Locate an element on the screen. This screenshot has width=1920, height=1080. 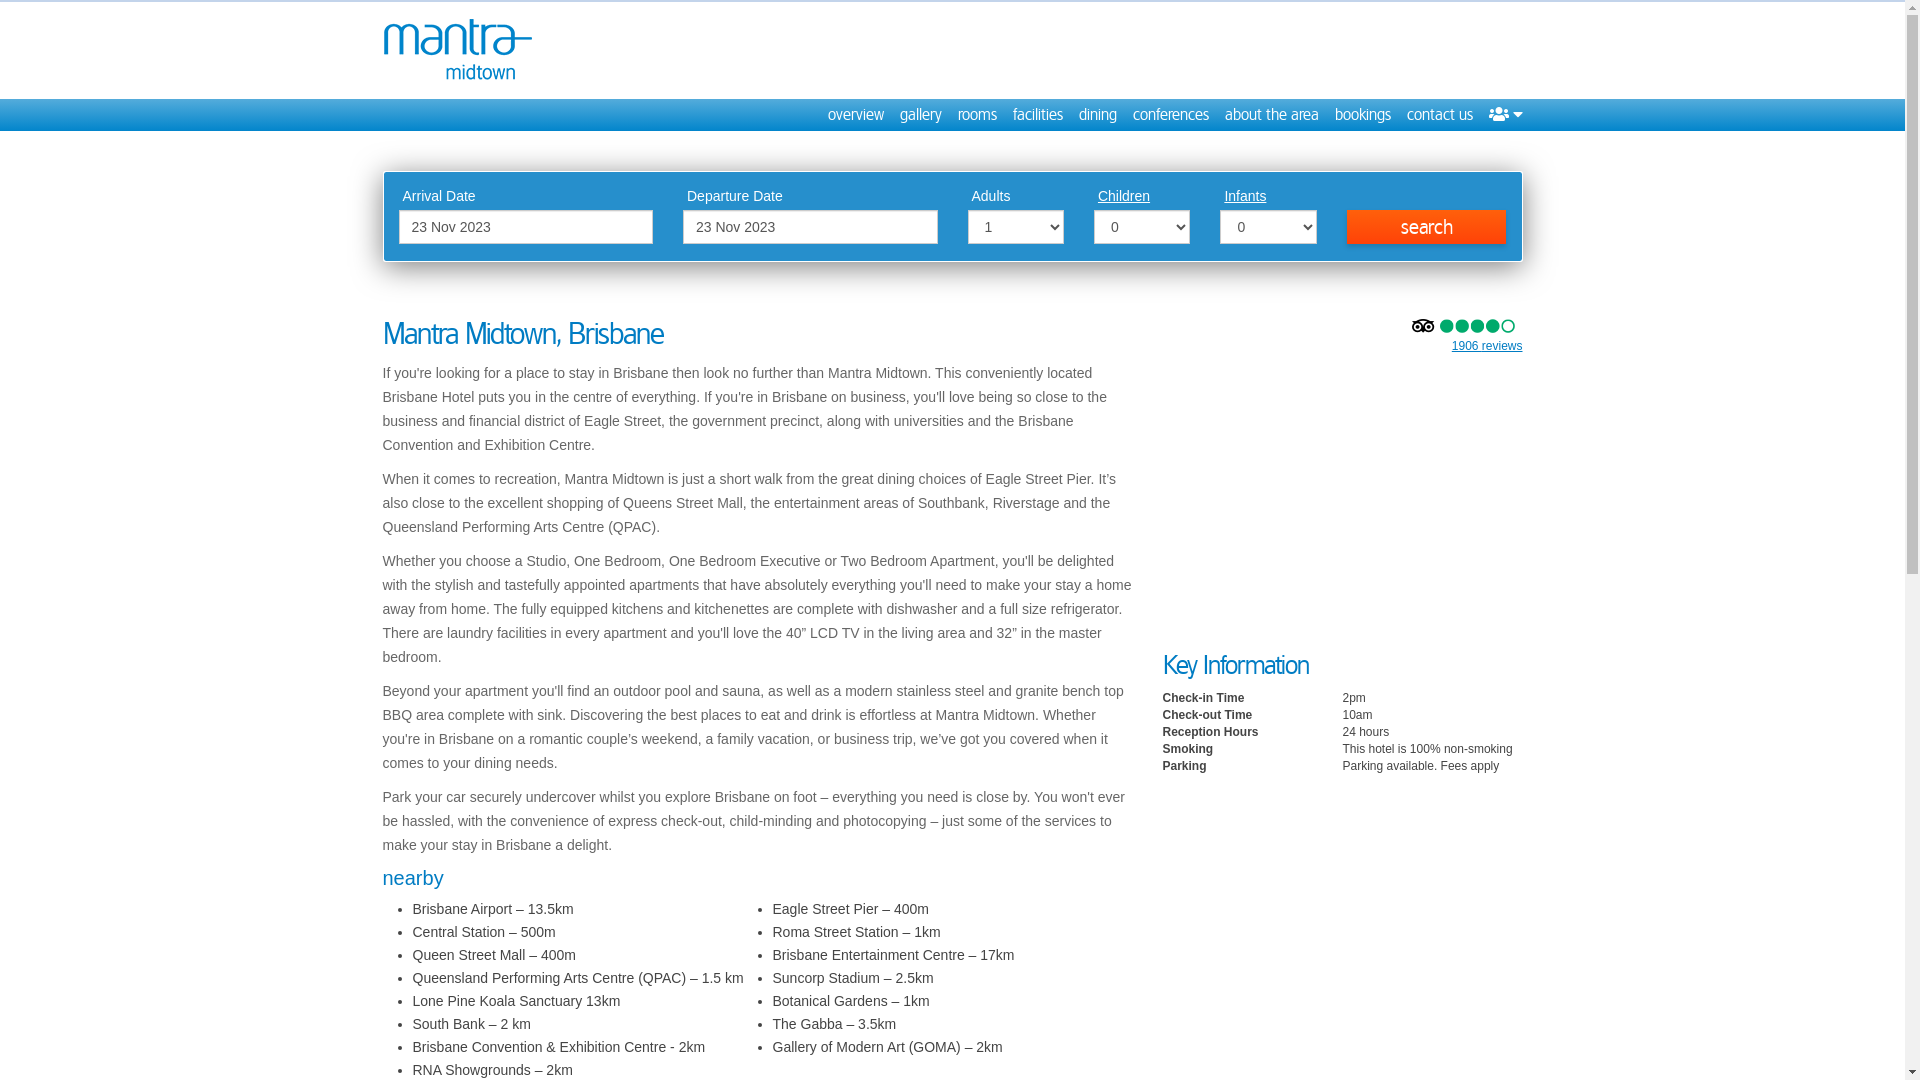
overview is located at coordinates (856, 115).